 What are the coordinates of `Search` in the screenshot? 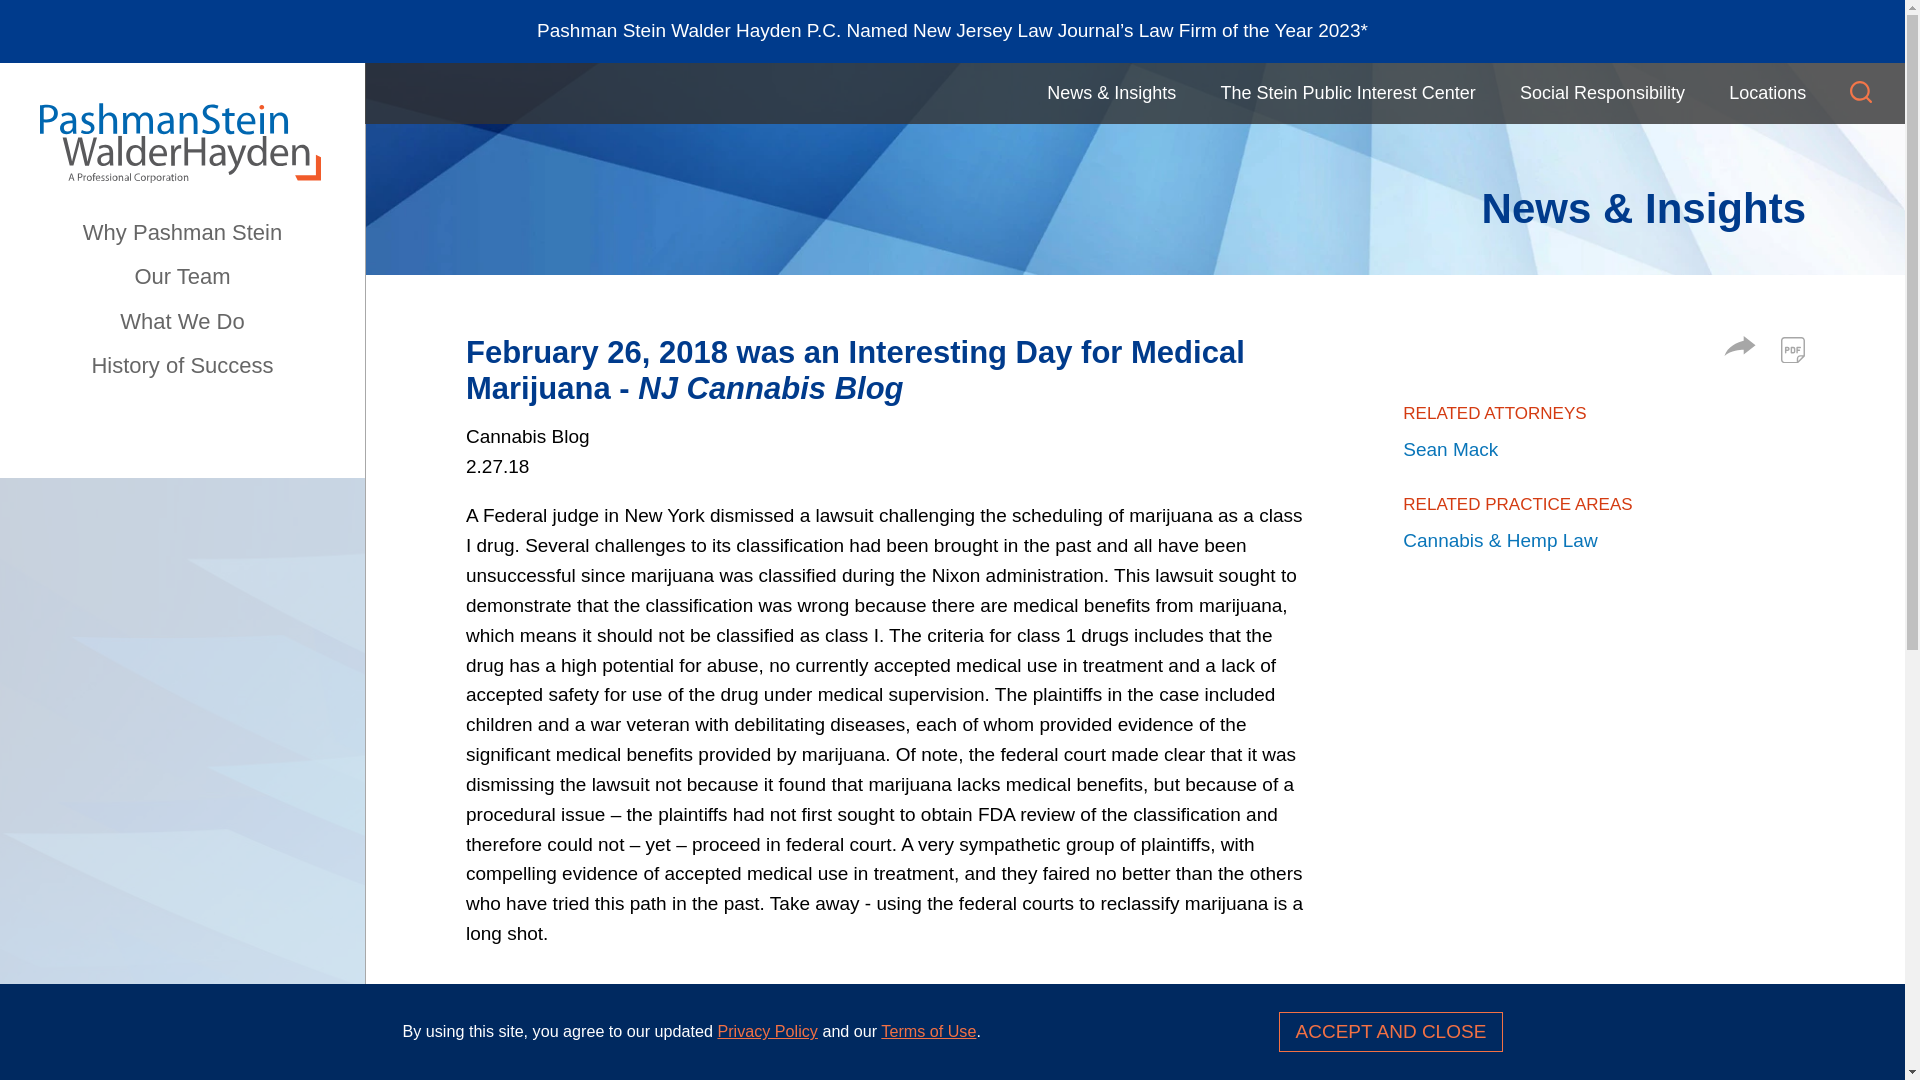 It's located at (1861, 92).